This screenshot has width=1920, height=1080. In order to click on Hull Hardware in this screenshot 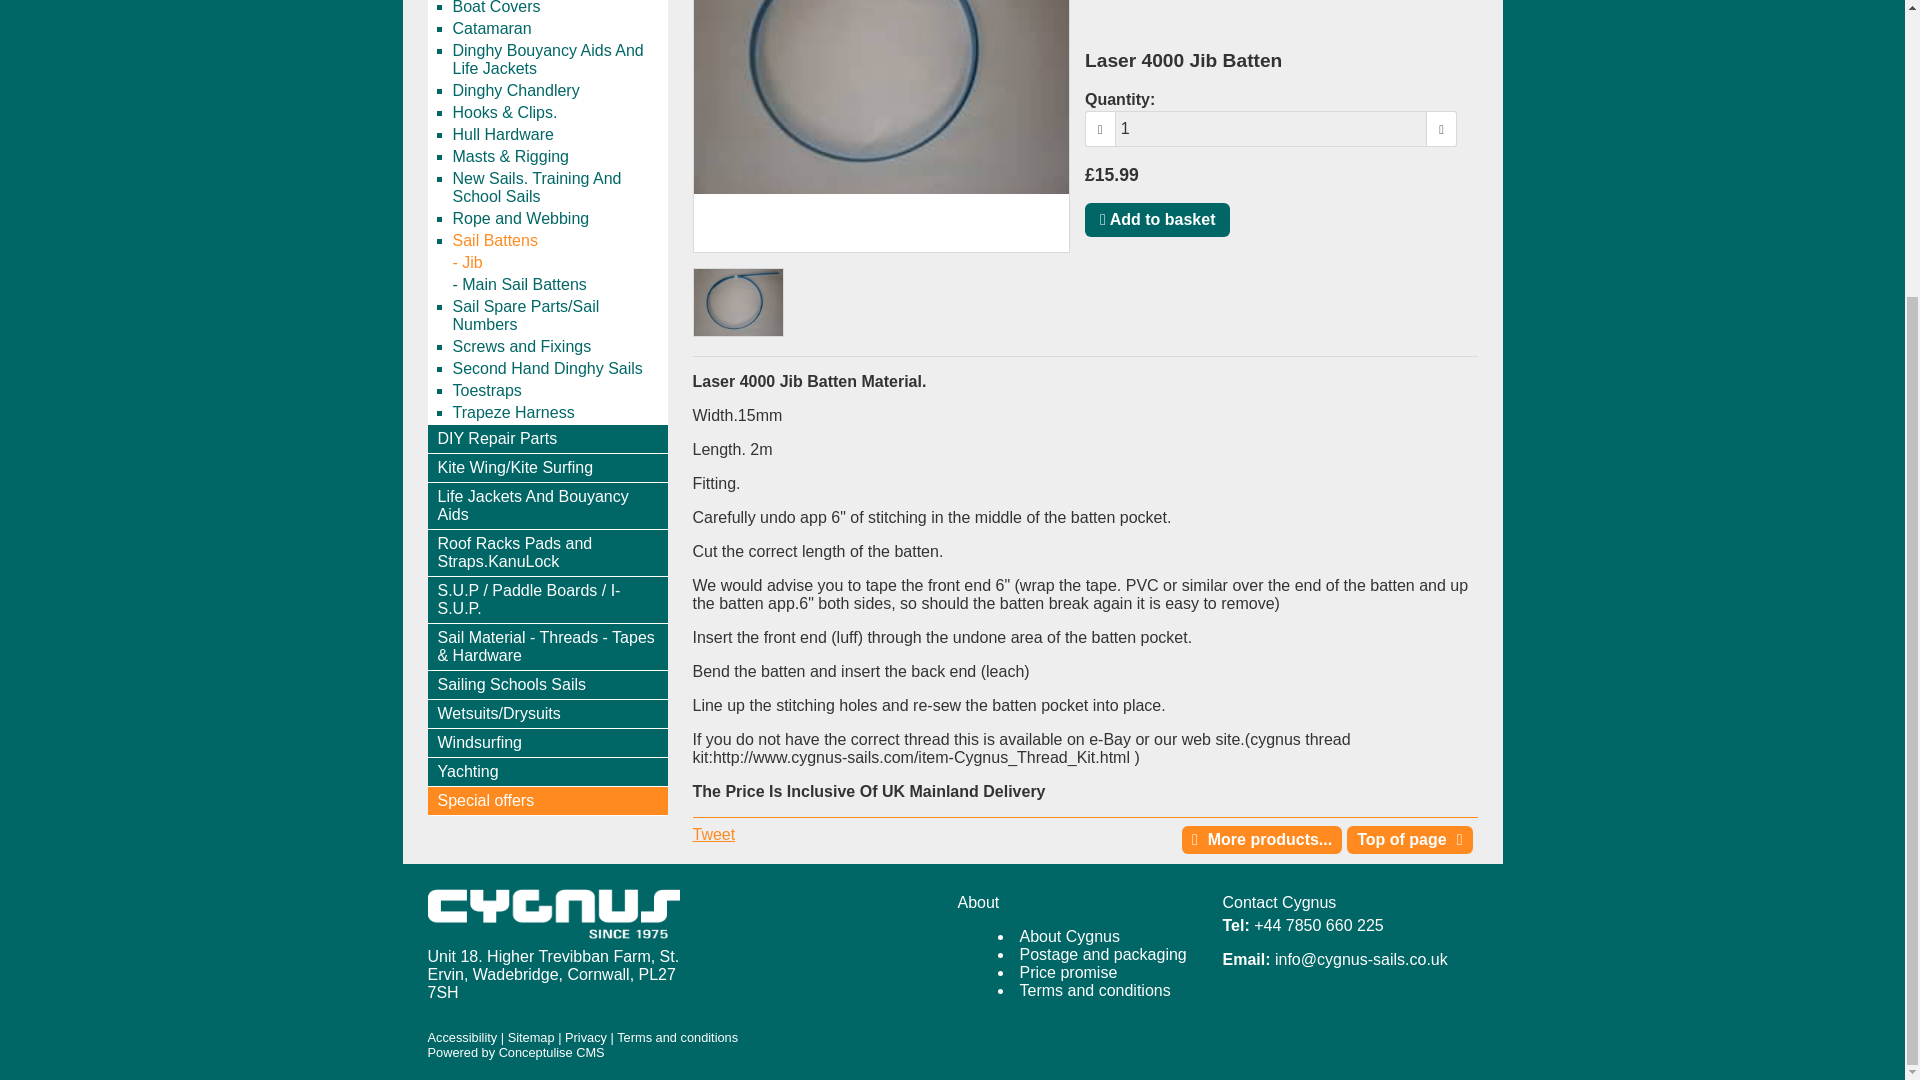, I will do `click(558, 134)`.